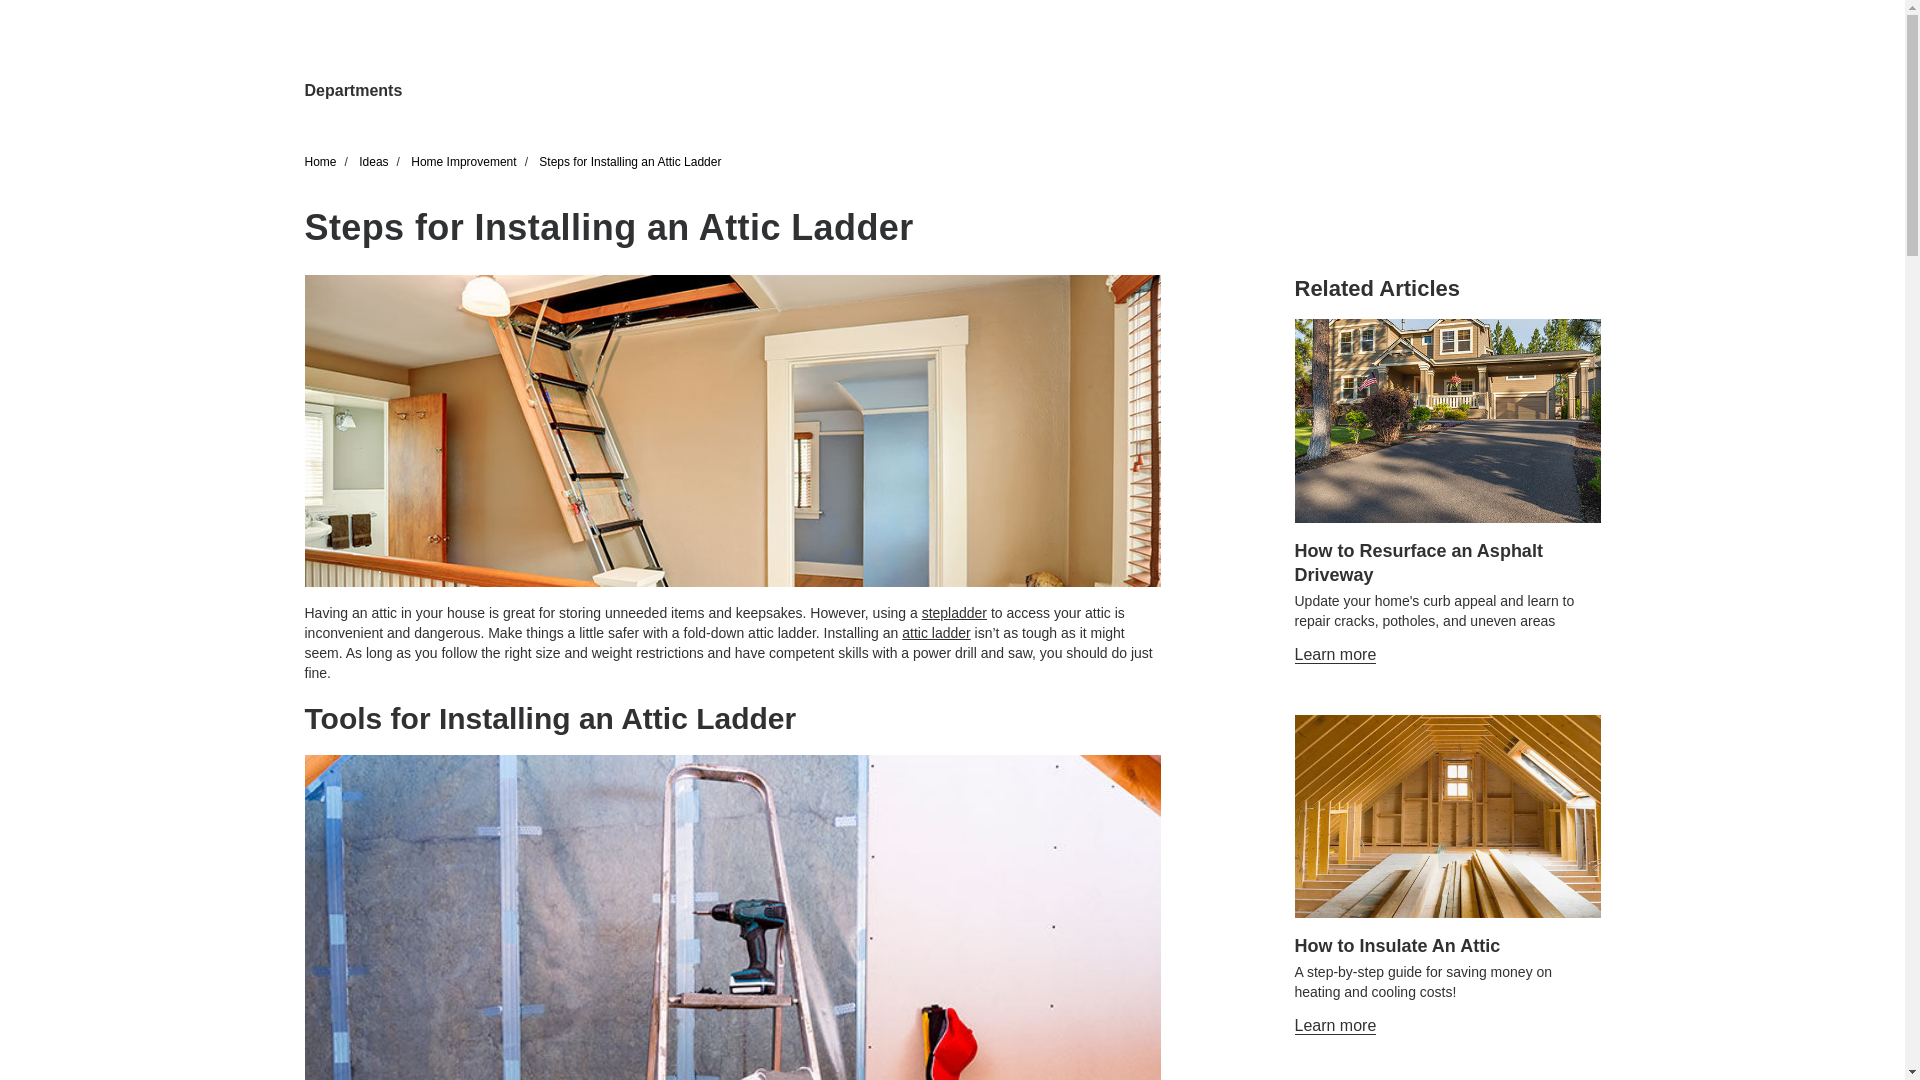 The image size is (1920, 1080). Describe the element at coordinates (936, 633) in the screenshot. I see `attic ladder` at that location.